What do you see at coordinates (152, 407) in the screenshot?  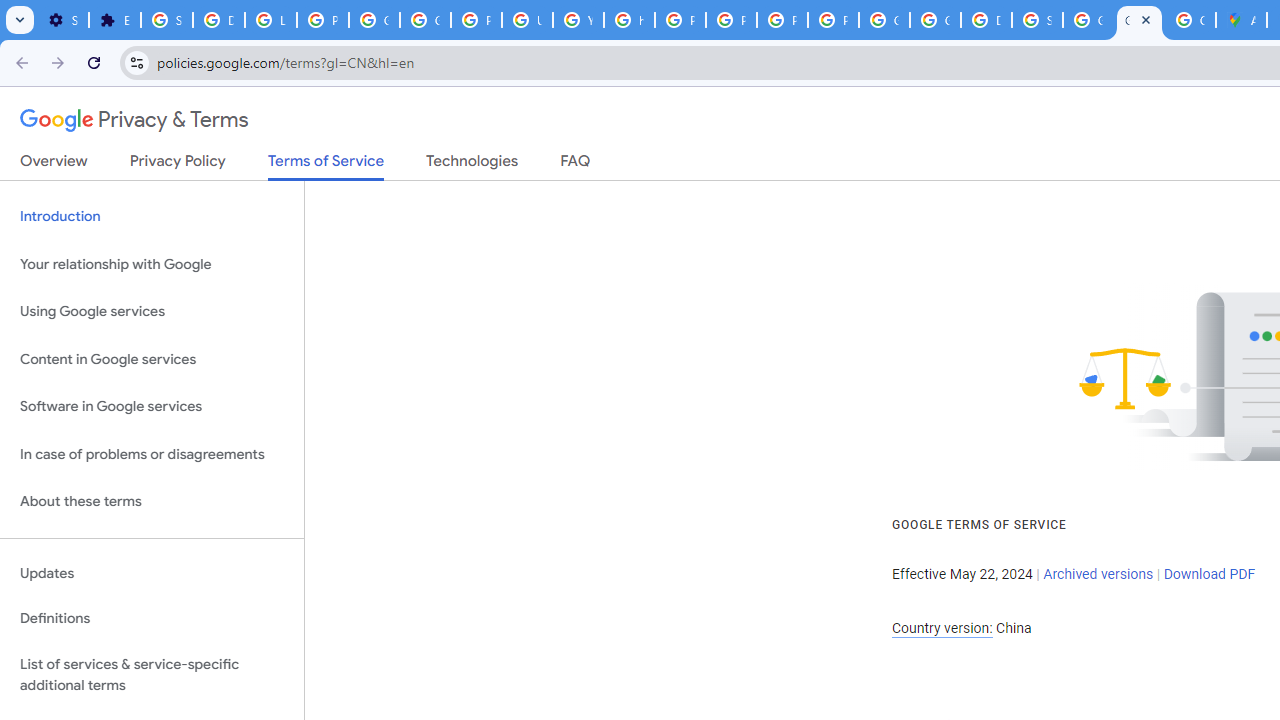 I see `Software in Google services` at bounding box center [152, 407].